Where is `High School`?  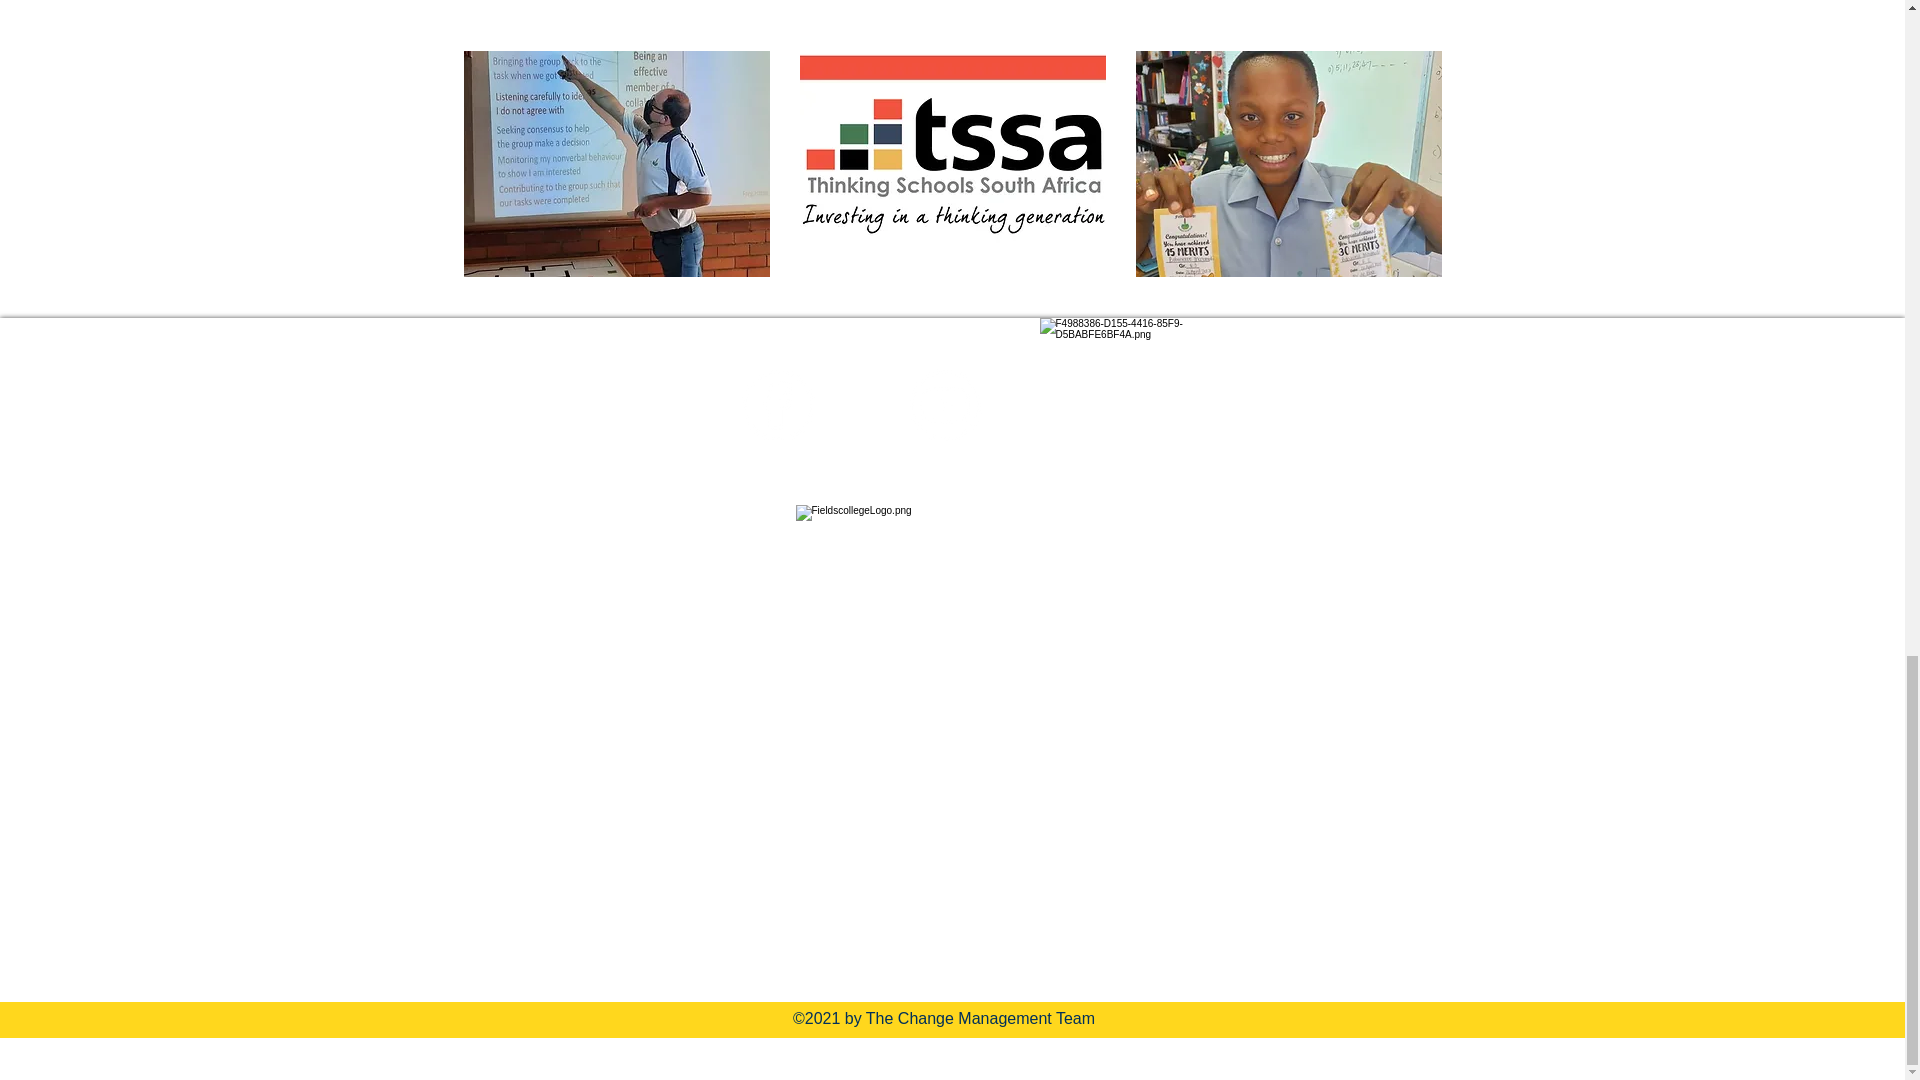
High School is located at coordinates (388, 685).